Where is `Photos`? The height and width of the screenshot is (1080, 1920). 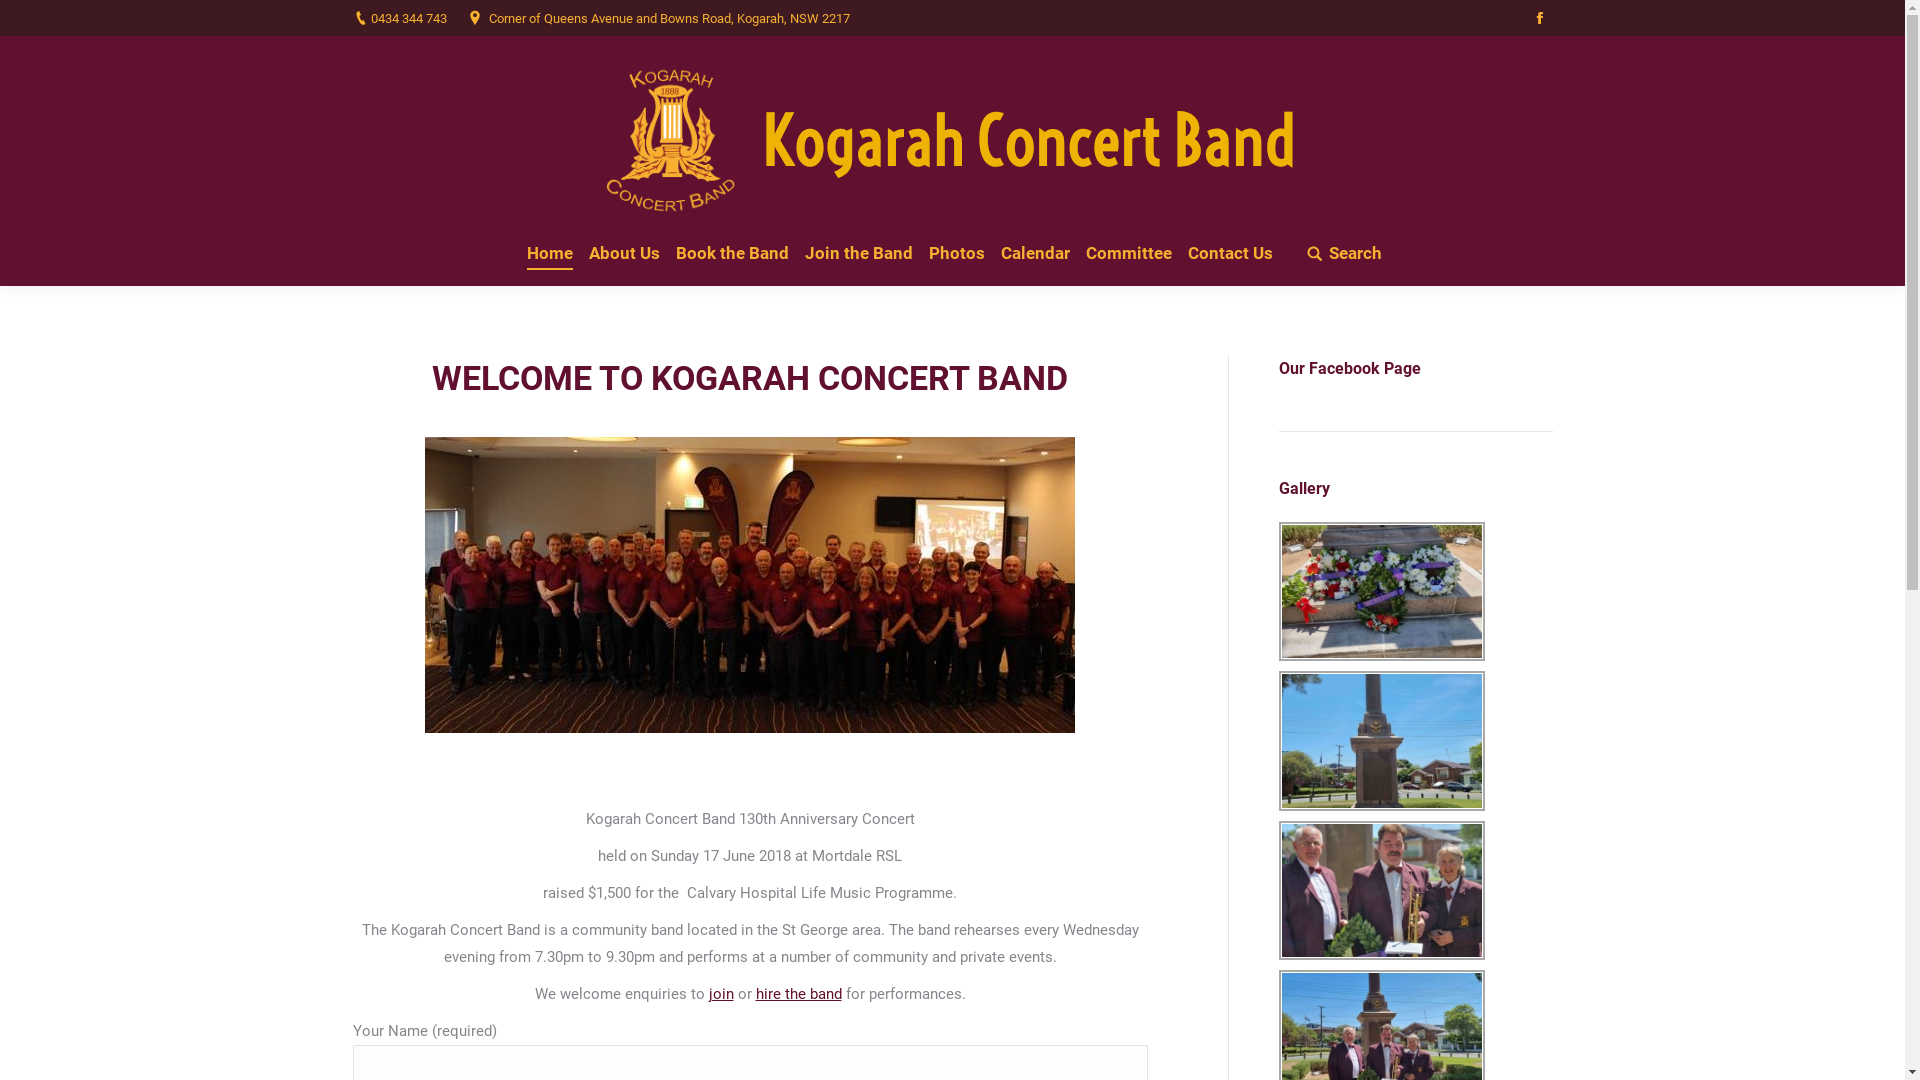 Photos is located at coordinates (957, 254).